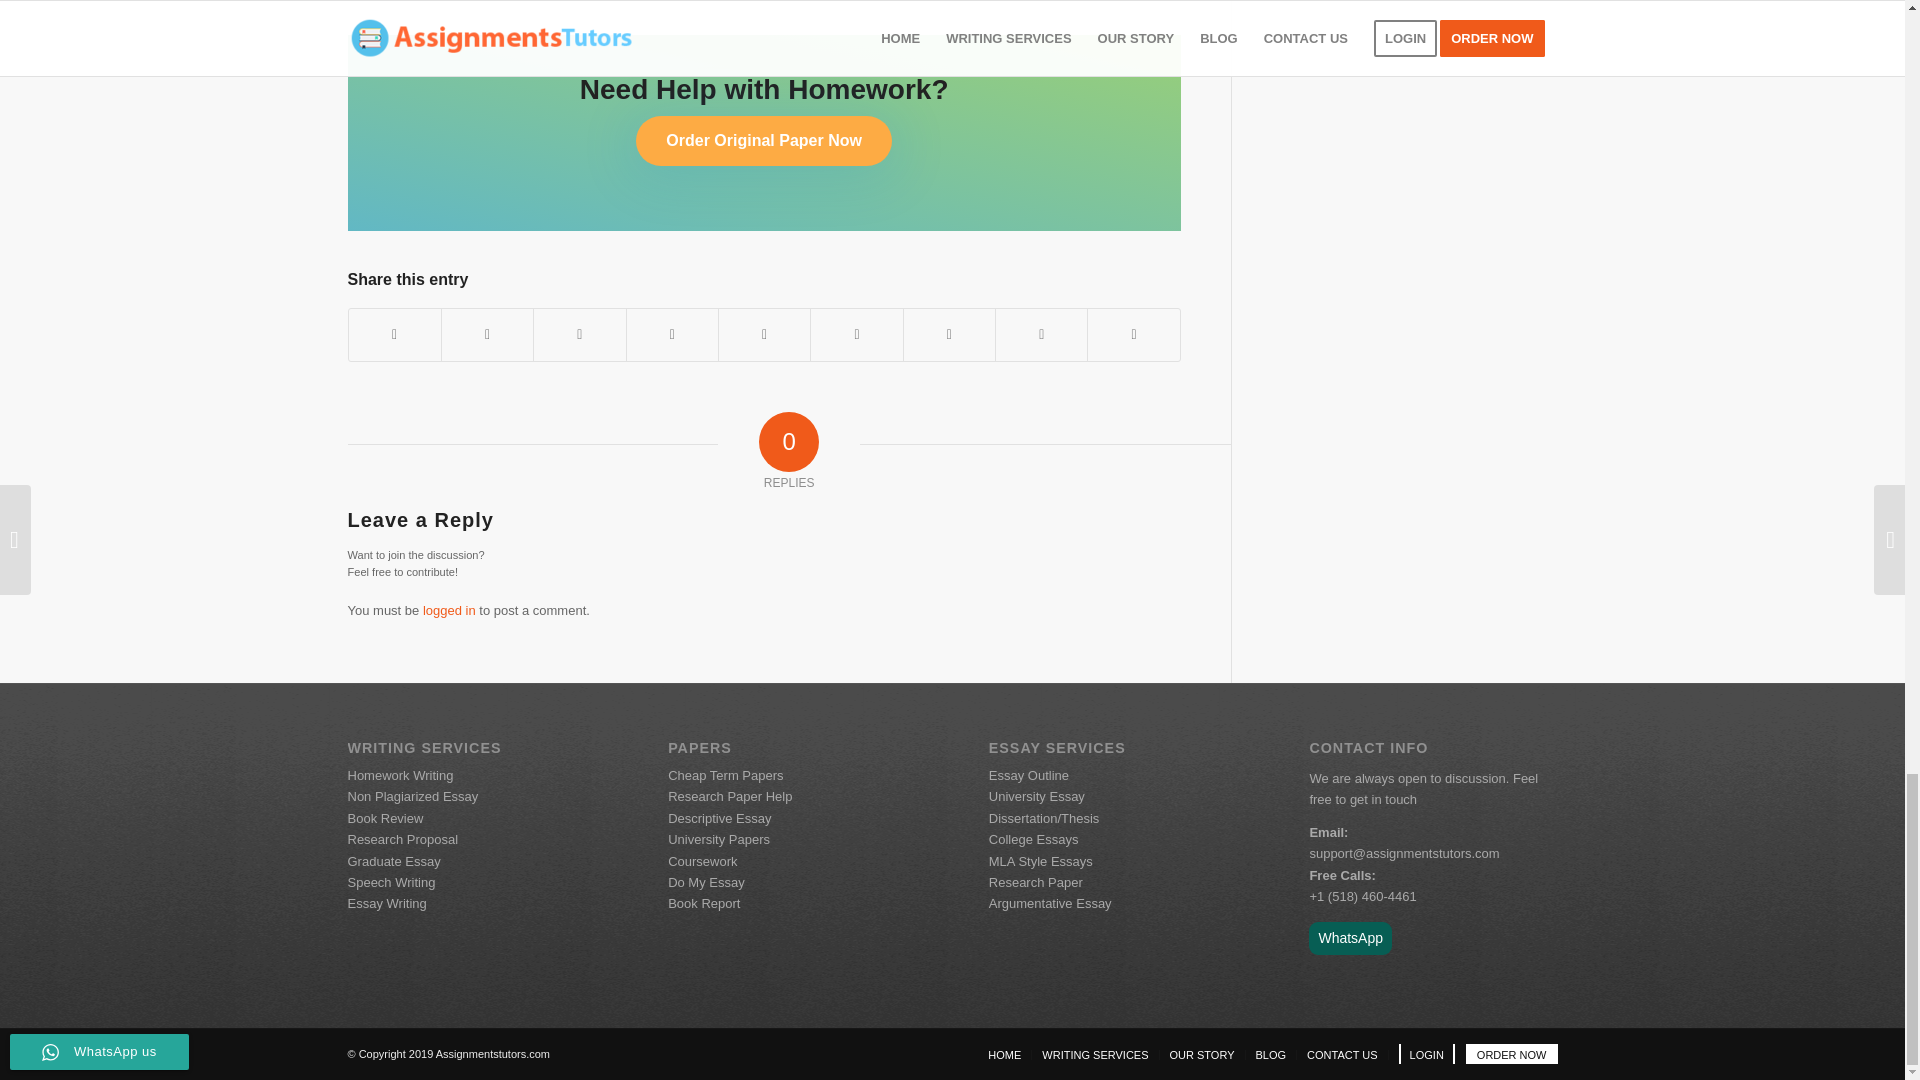 The height and width of the screenshot is (1080, 1920). What do you see at coordinates (1350, 938) in the screenshot?
I see `WhatsApp` at bounding box center [1350, 938].